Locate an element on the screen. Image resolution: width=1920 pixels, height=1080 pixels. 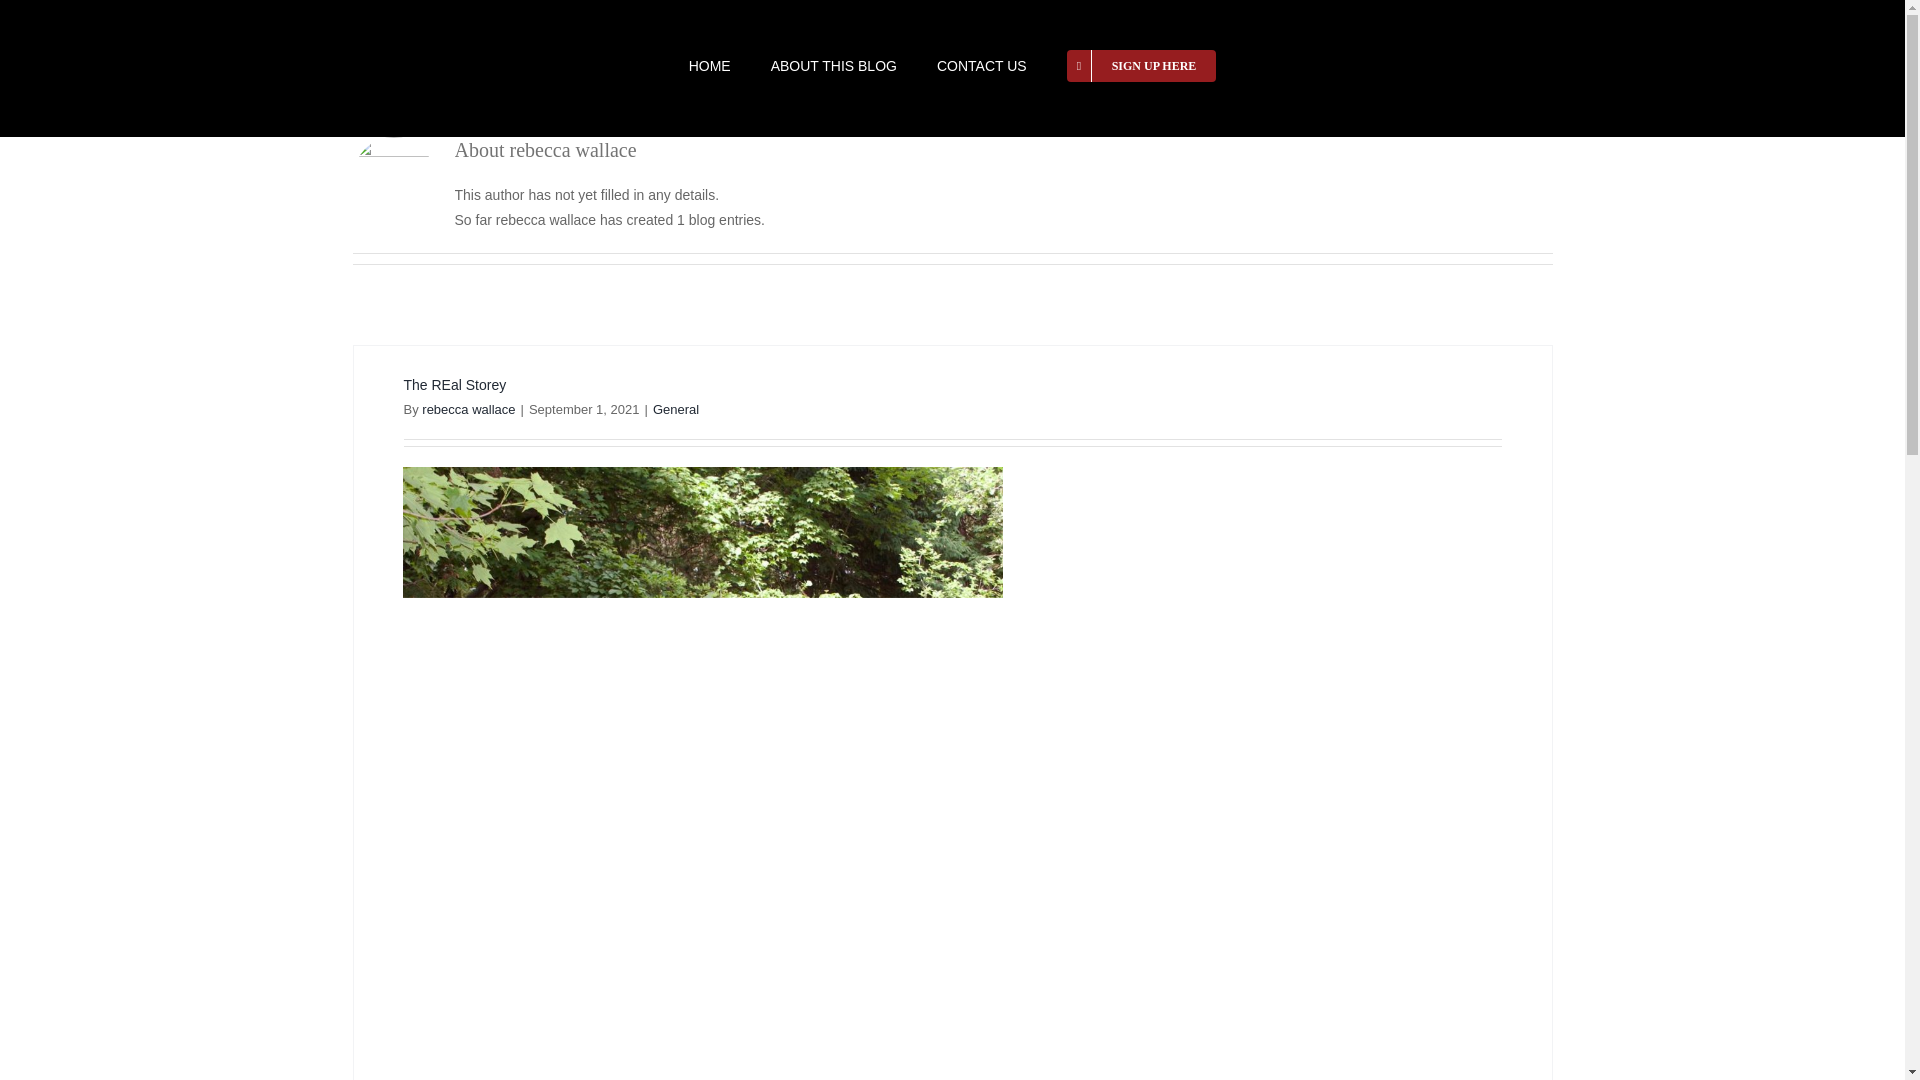
Posts by rebecca wallace is located at coordinates (468, 408).